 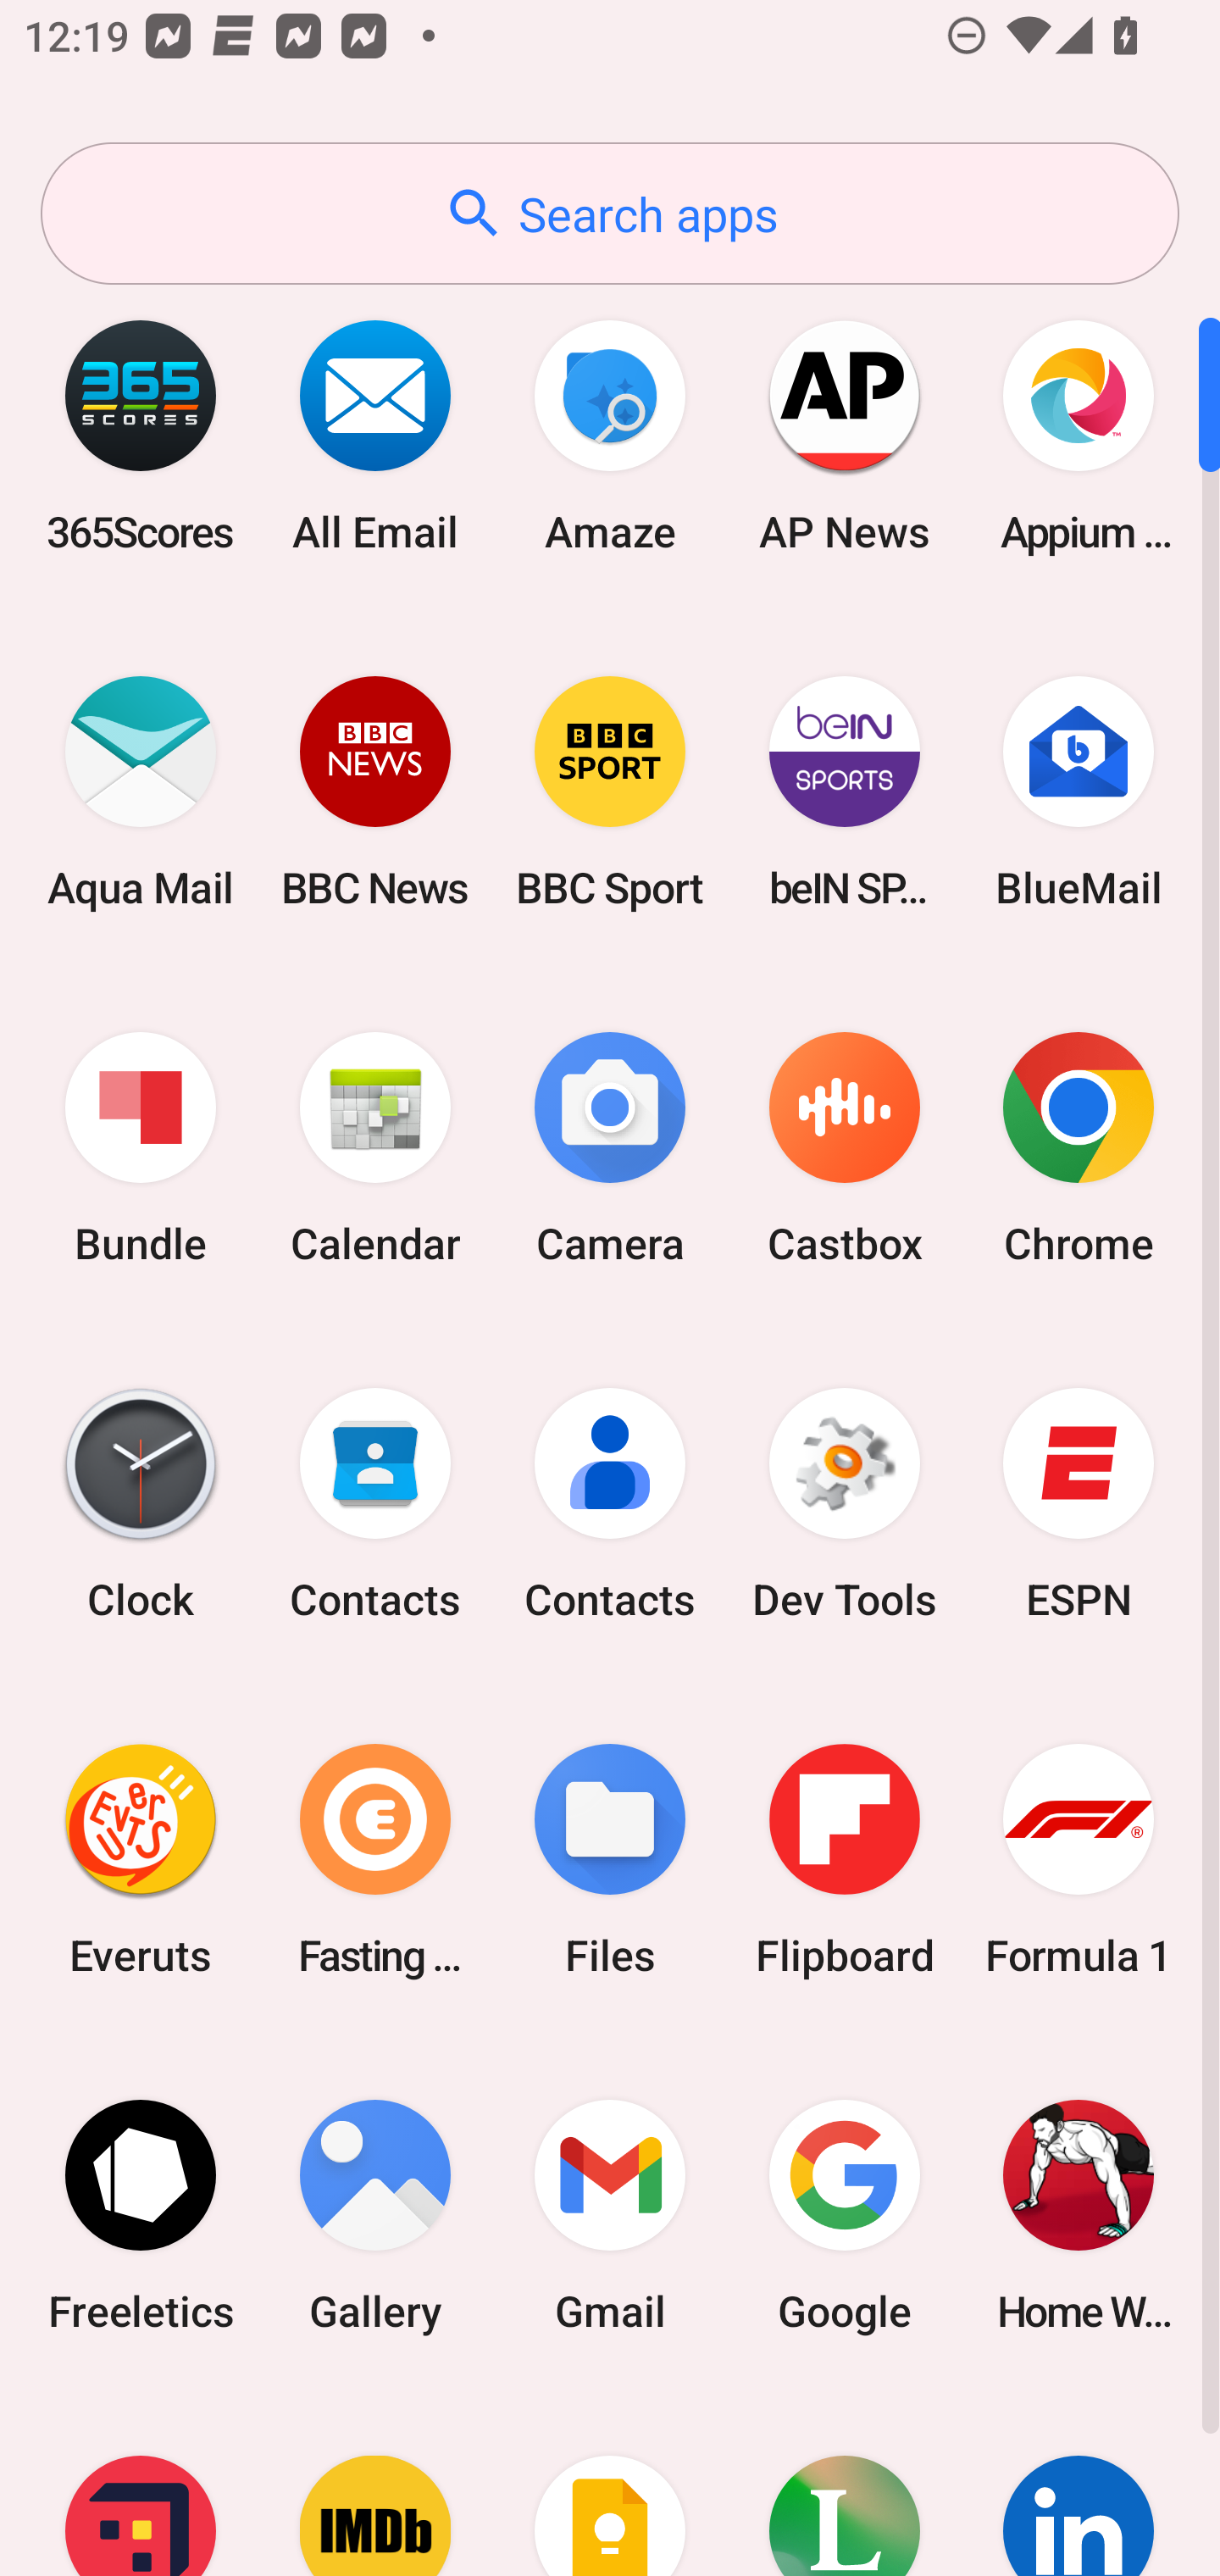 What do you see at coordinates (1079, 1504) in the screenshot?
I see `ESPN` at bounding box center [1079, 1504].